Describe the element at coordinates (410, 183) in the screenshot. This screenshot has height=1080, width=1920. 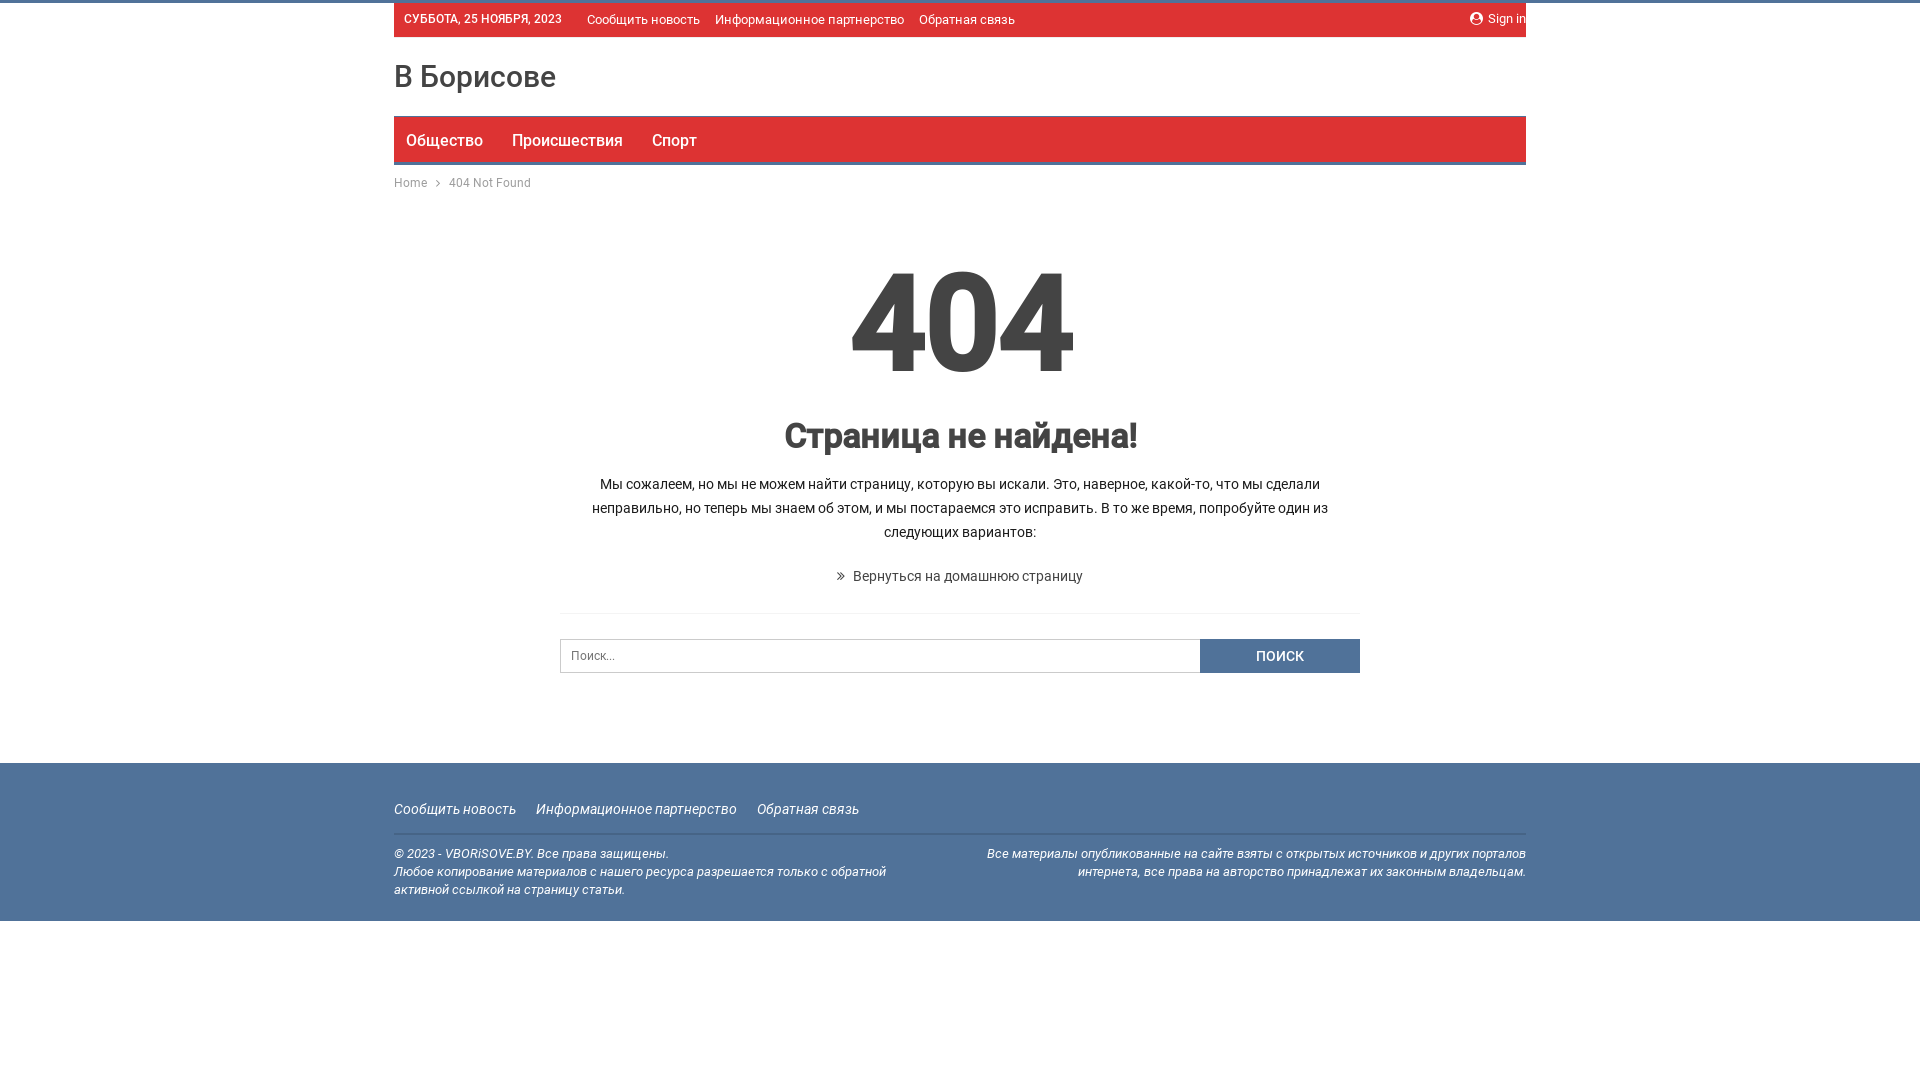
I see `Home` at that location.